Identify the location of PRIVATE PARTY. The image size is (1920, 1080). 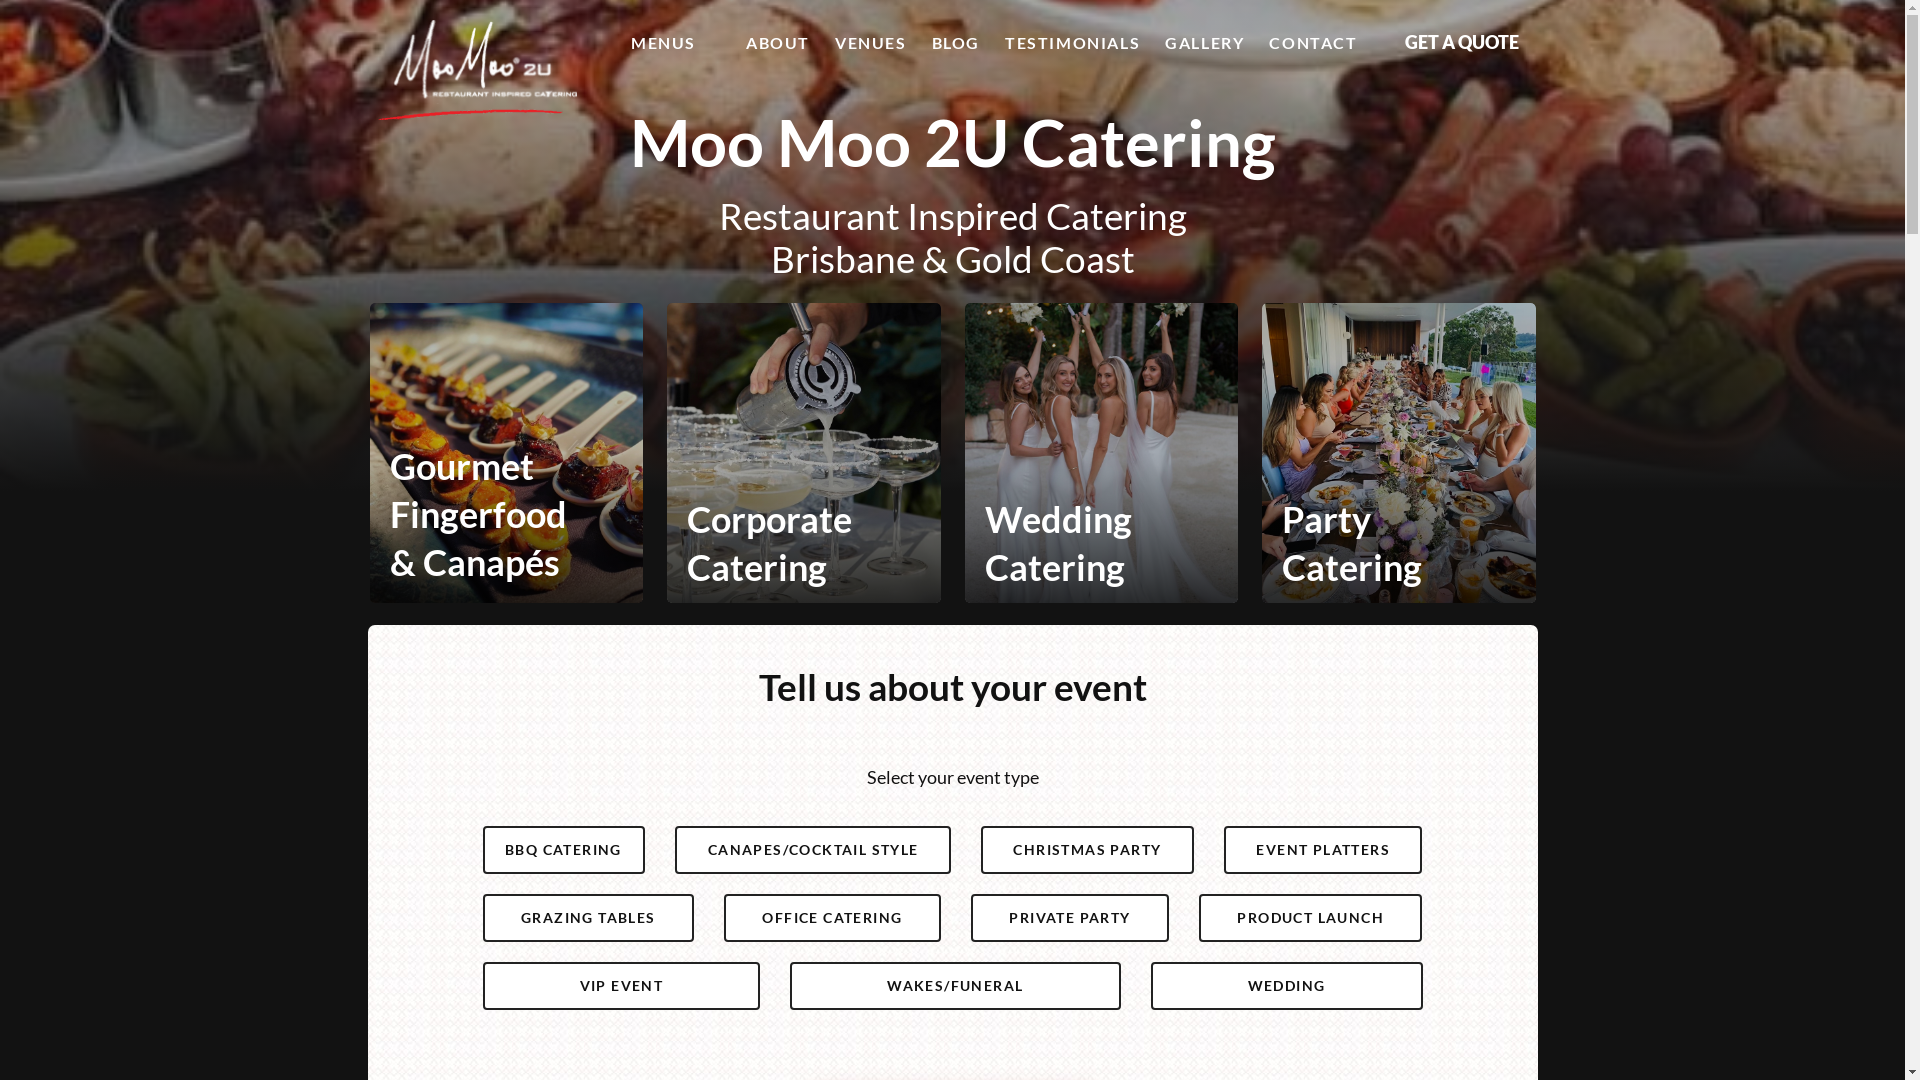
(1070, 918).